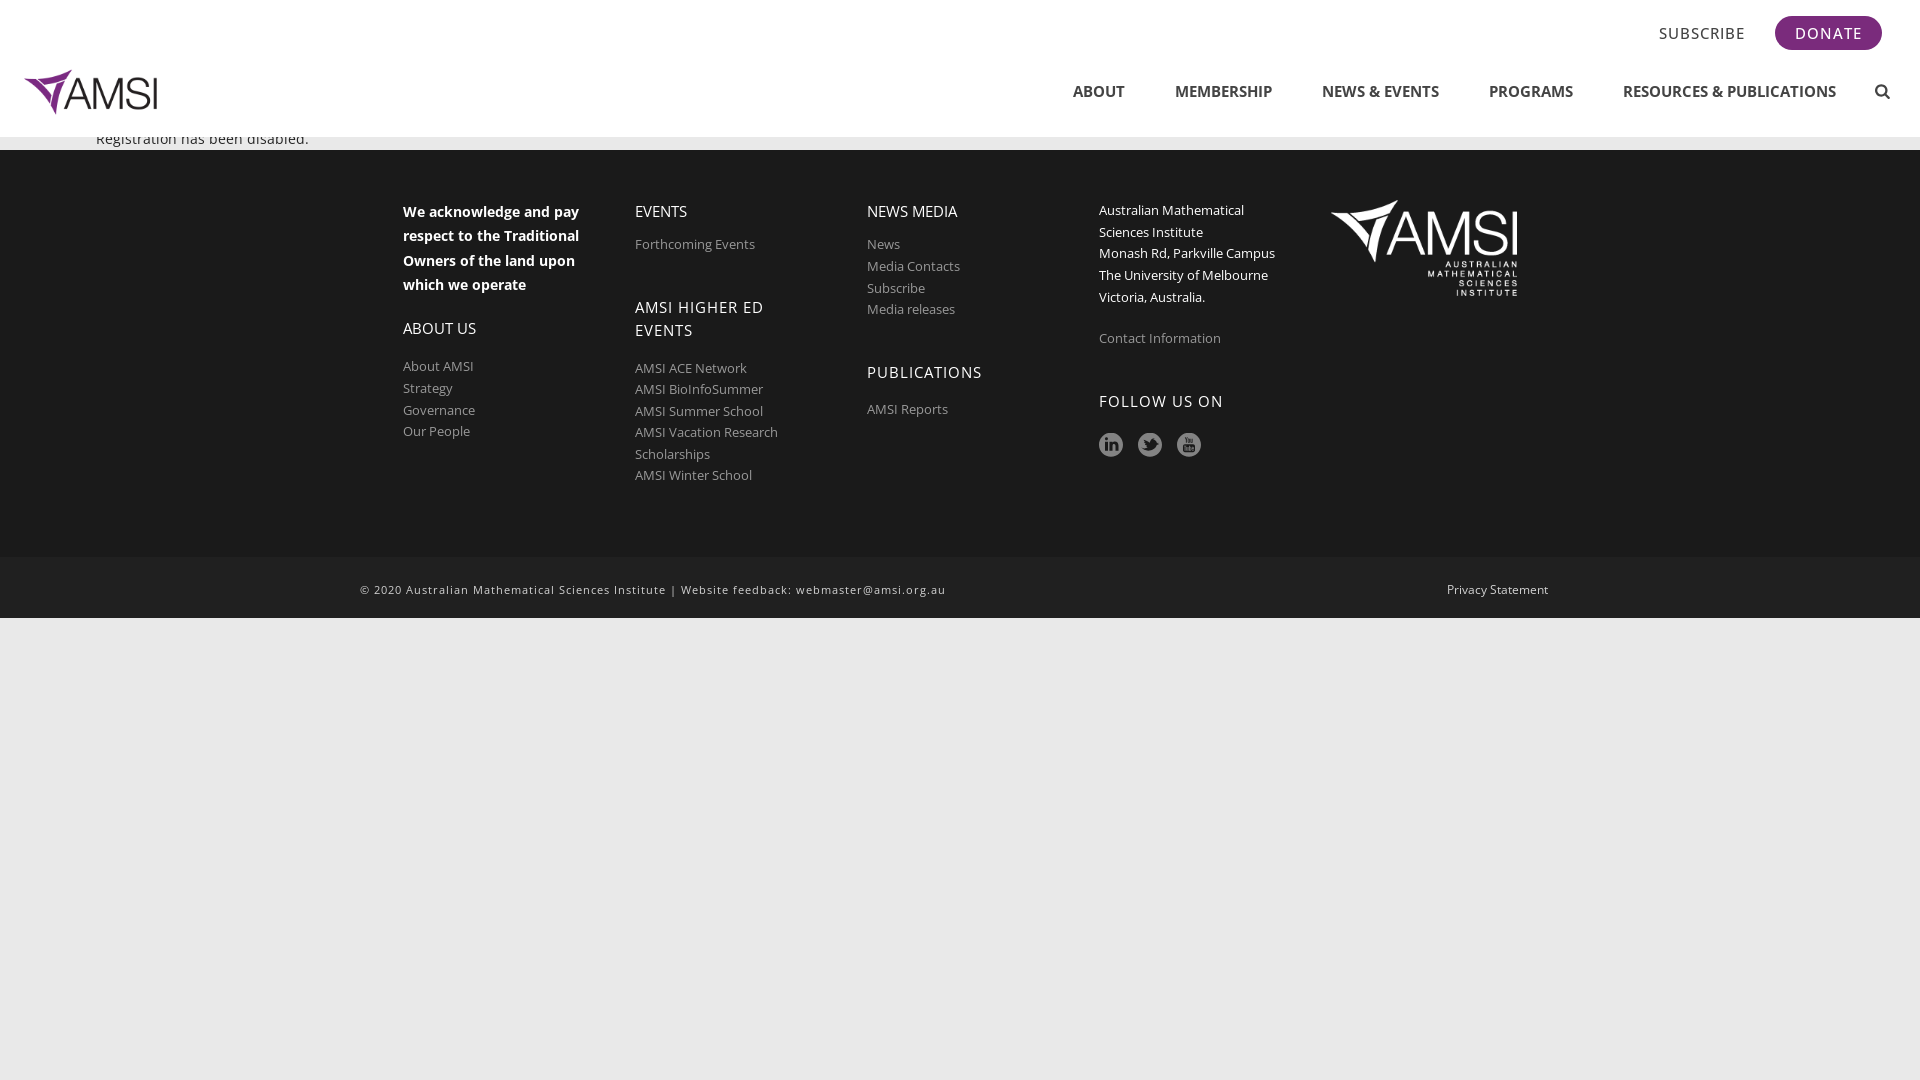  I want to click on ABOUT, so click(1099, 92).